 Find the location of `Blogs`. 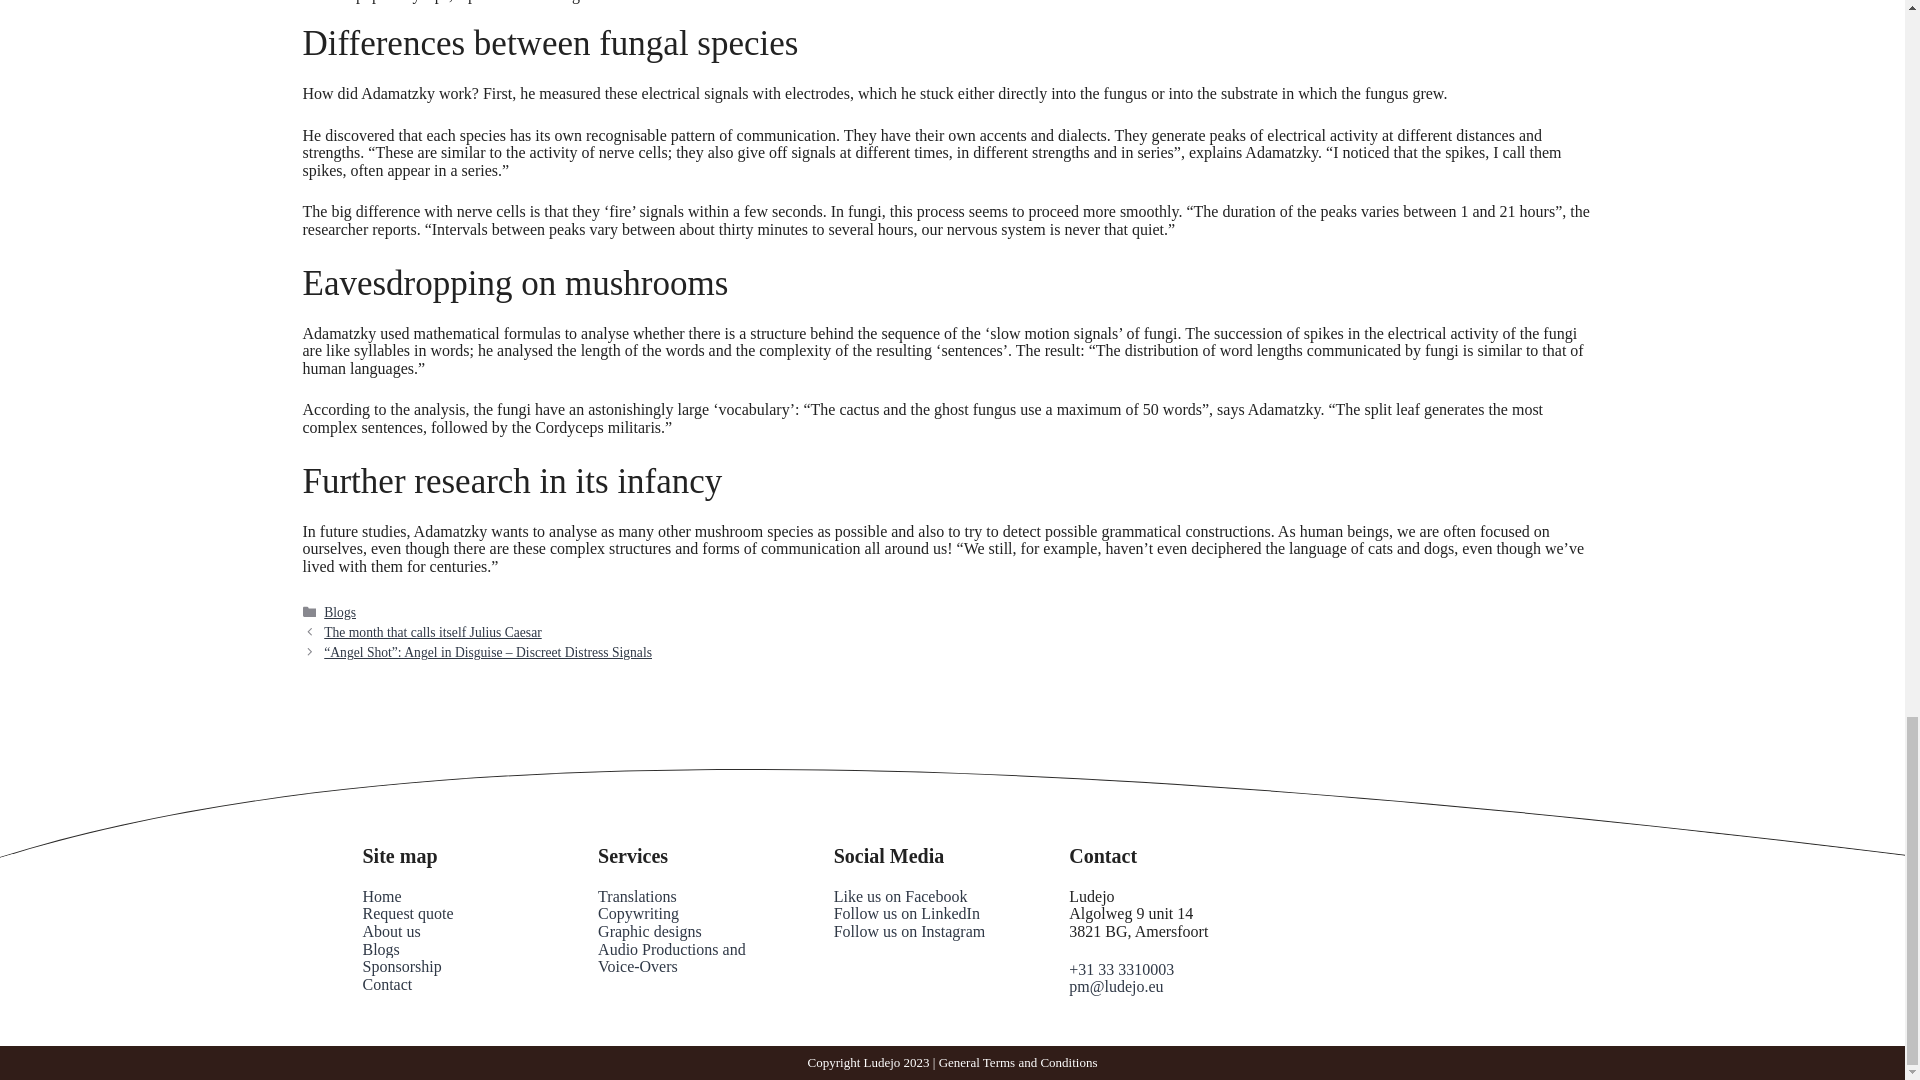

Blogs is located at coordinates (380, 948).